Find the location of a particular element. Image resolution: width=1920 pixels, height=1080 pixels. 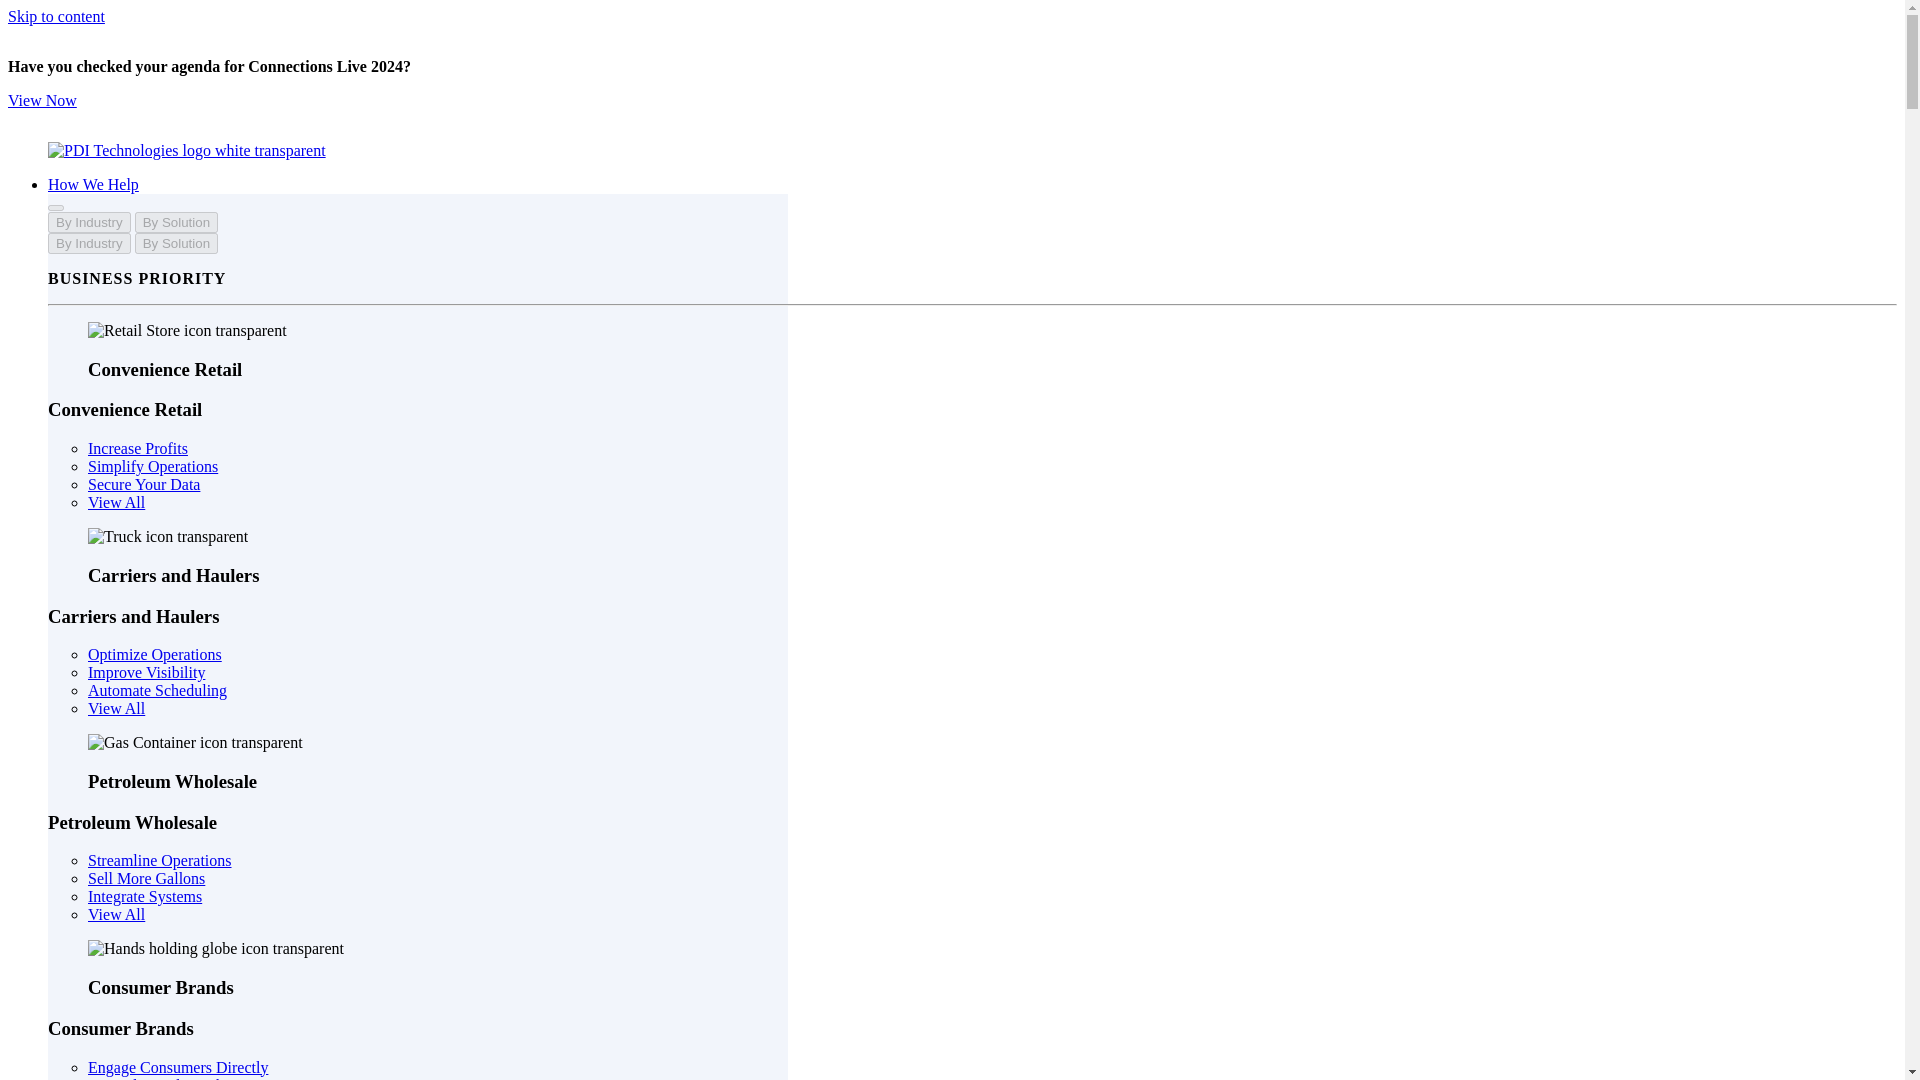

Integrate Systems is located at coordinates (144, 896).